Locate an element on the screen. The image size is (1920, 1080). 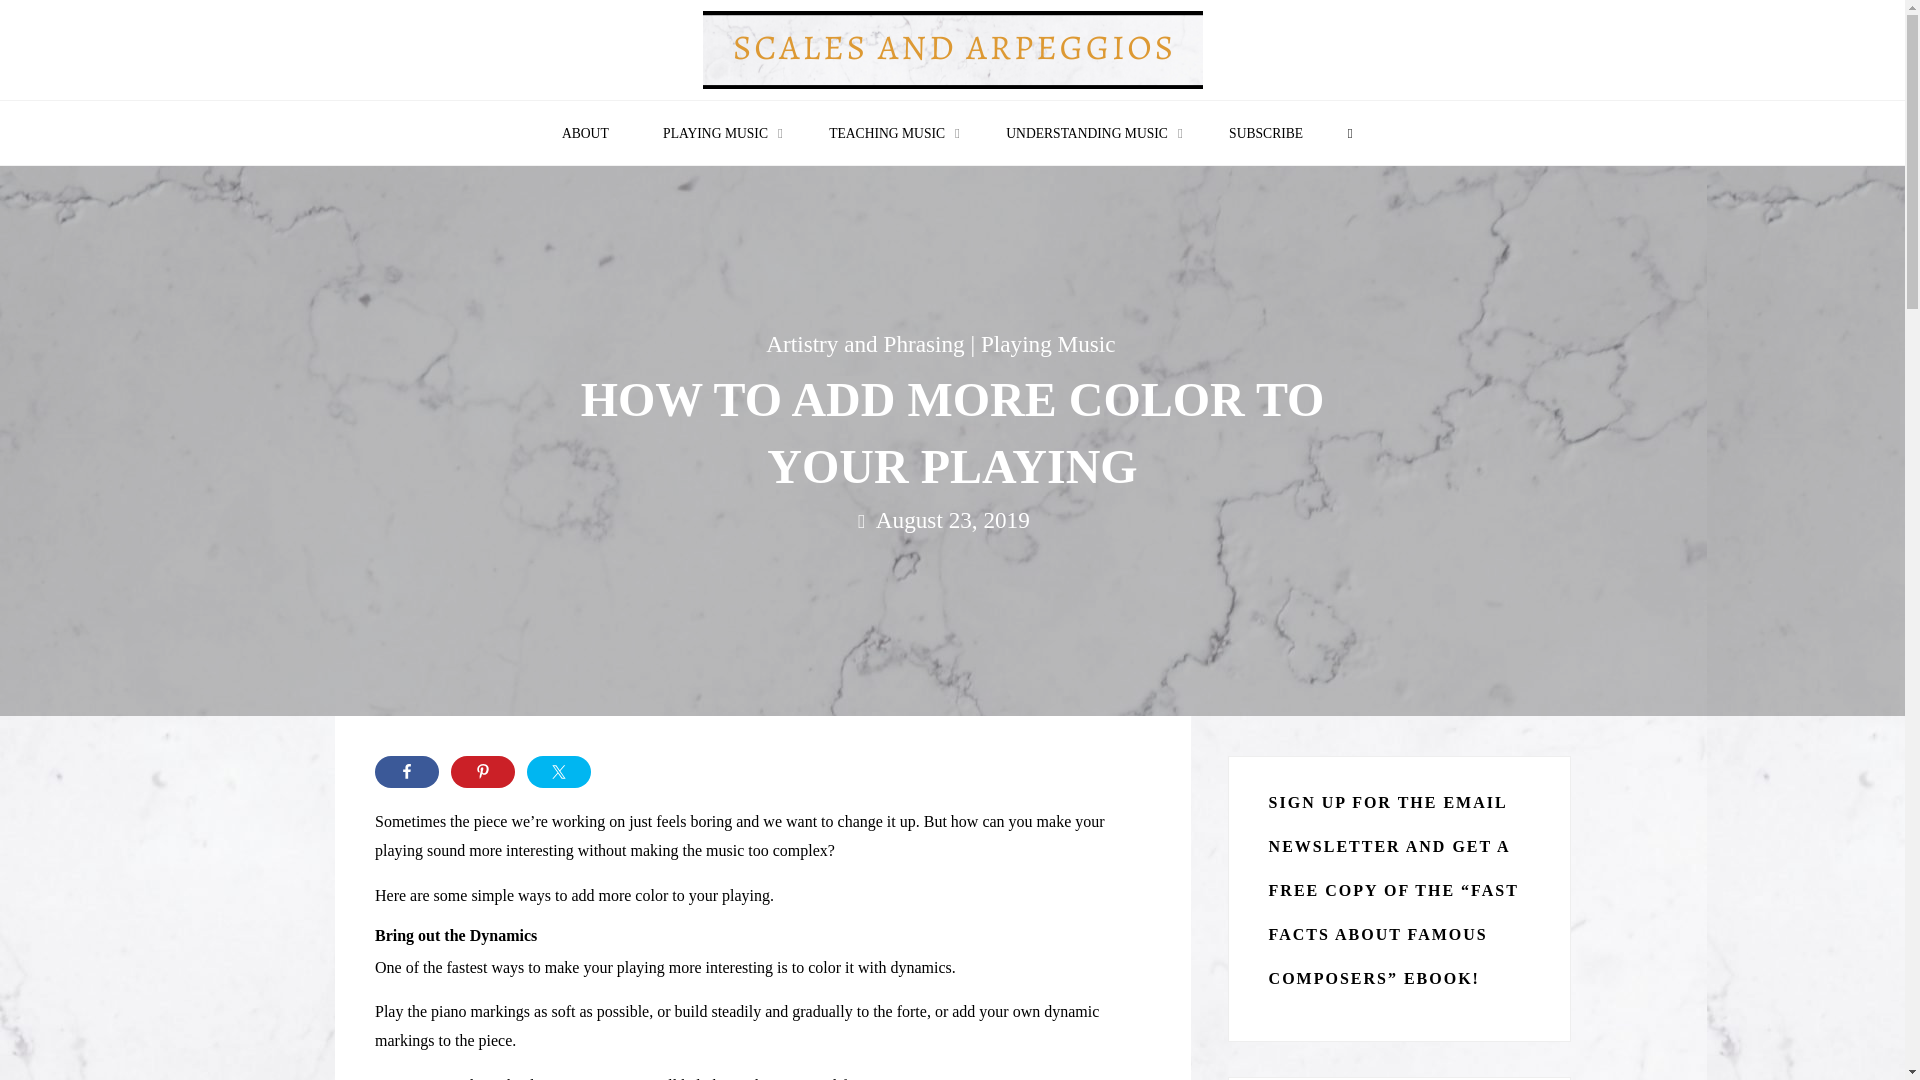
Date is located at coordinates (862, 521).